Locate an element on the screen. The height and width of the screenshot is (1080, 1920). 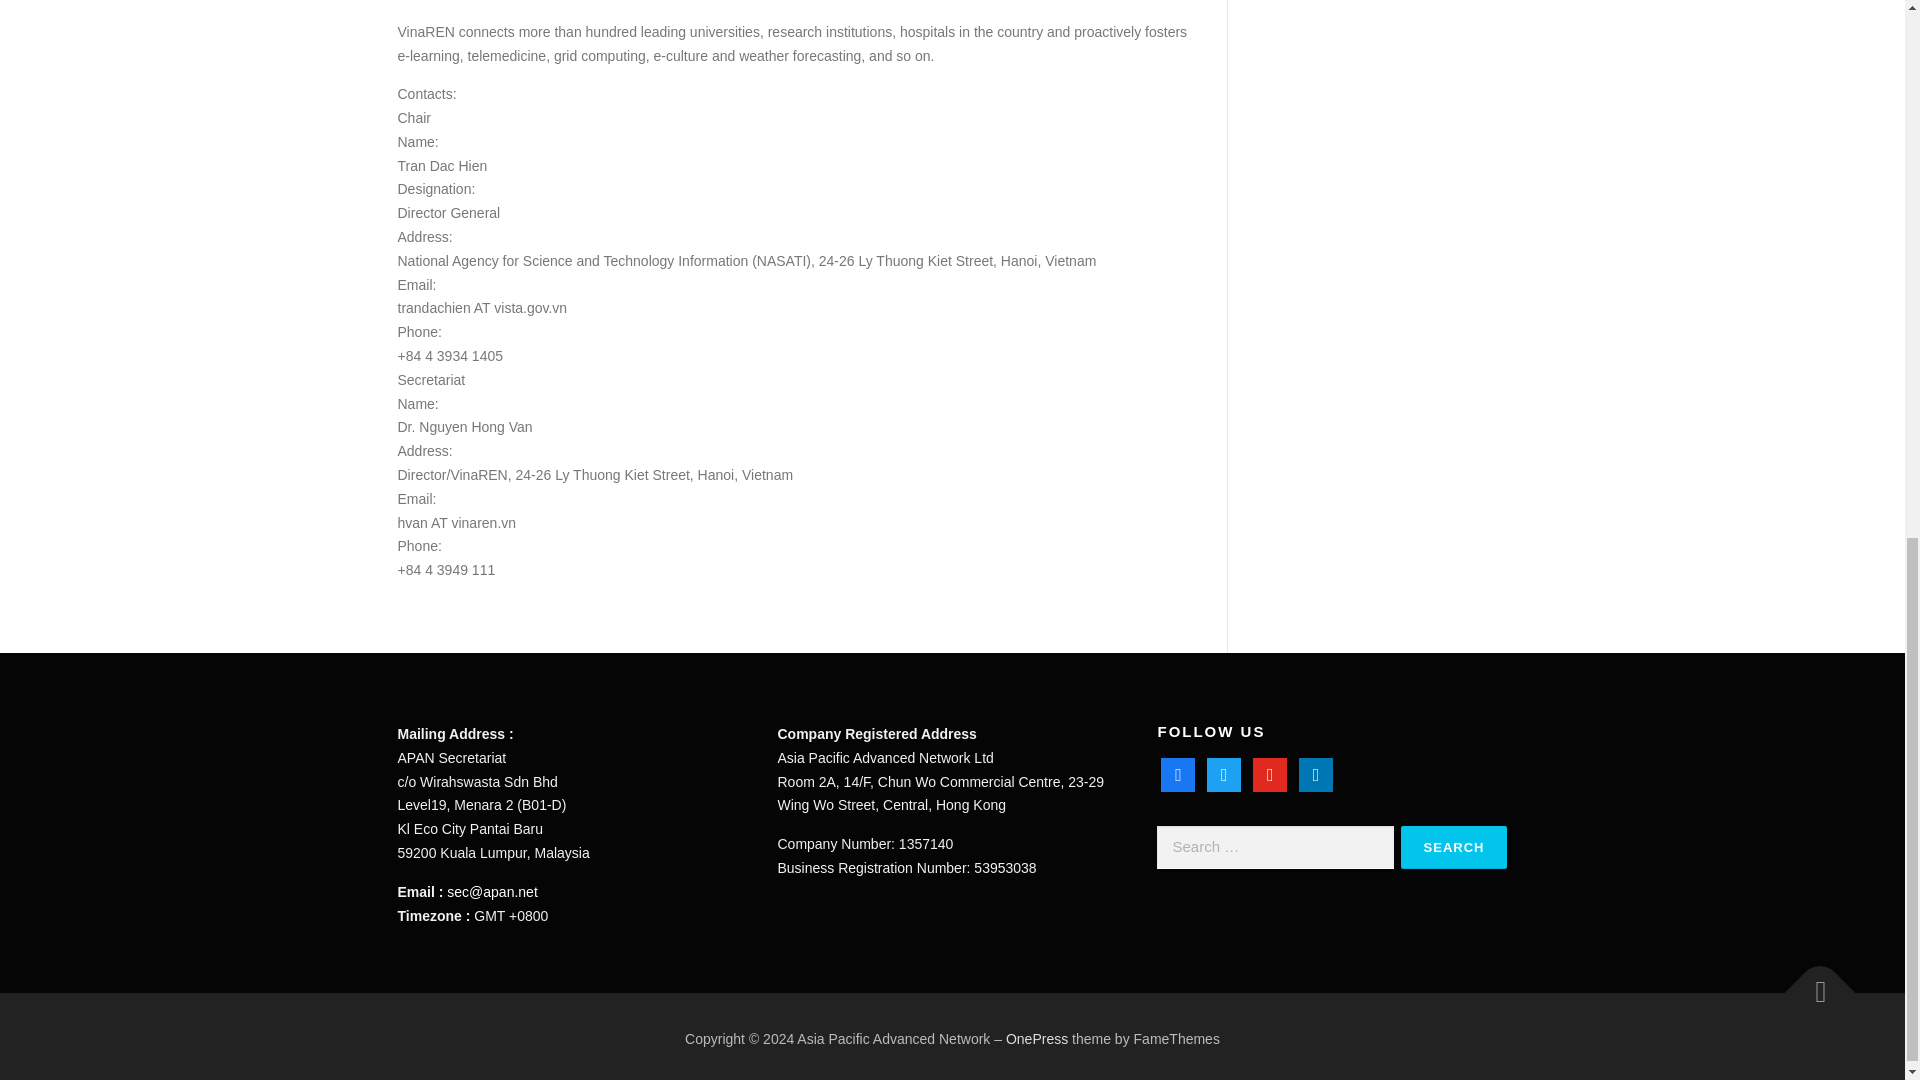
Back To Top is located at coordinates (1810, 982).